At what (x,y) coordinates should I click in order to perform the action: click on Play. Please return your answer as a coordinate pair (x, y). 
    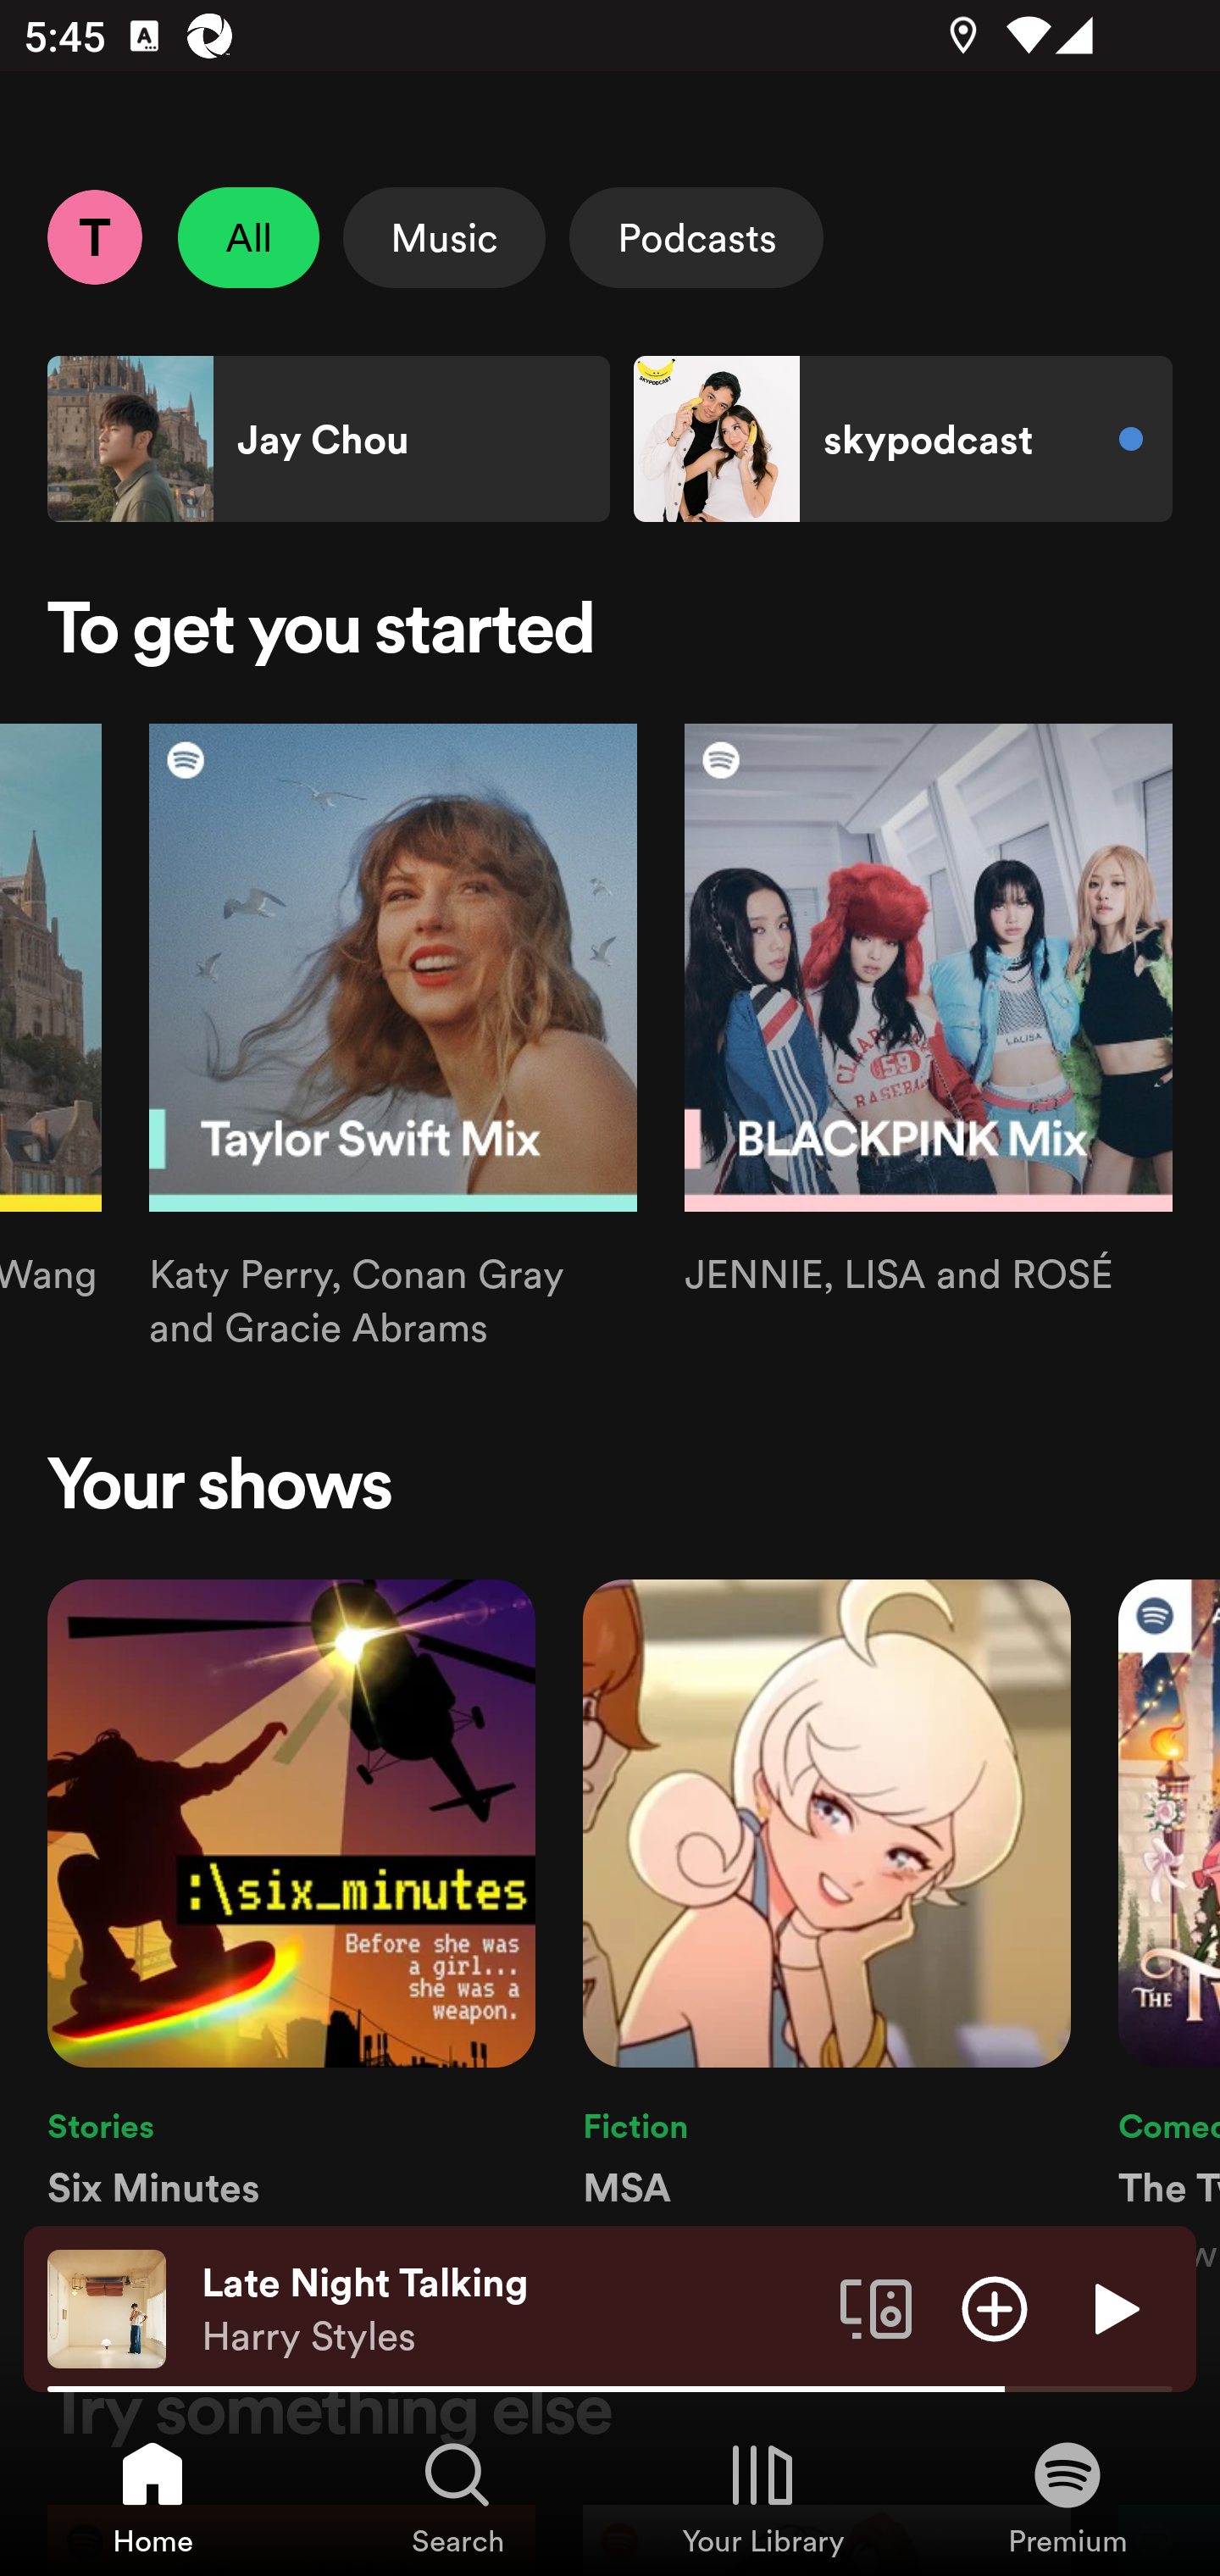
    Looking at the image, I should click on (1113, 2307).